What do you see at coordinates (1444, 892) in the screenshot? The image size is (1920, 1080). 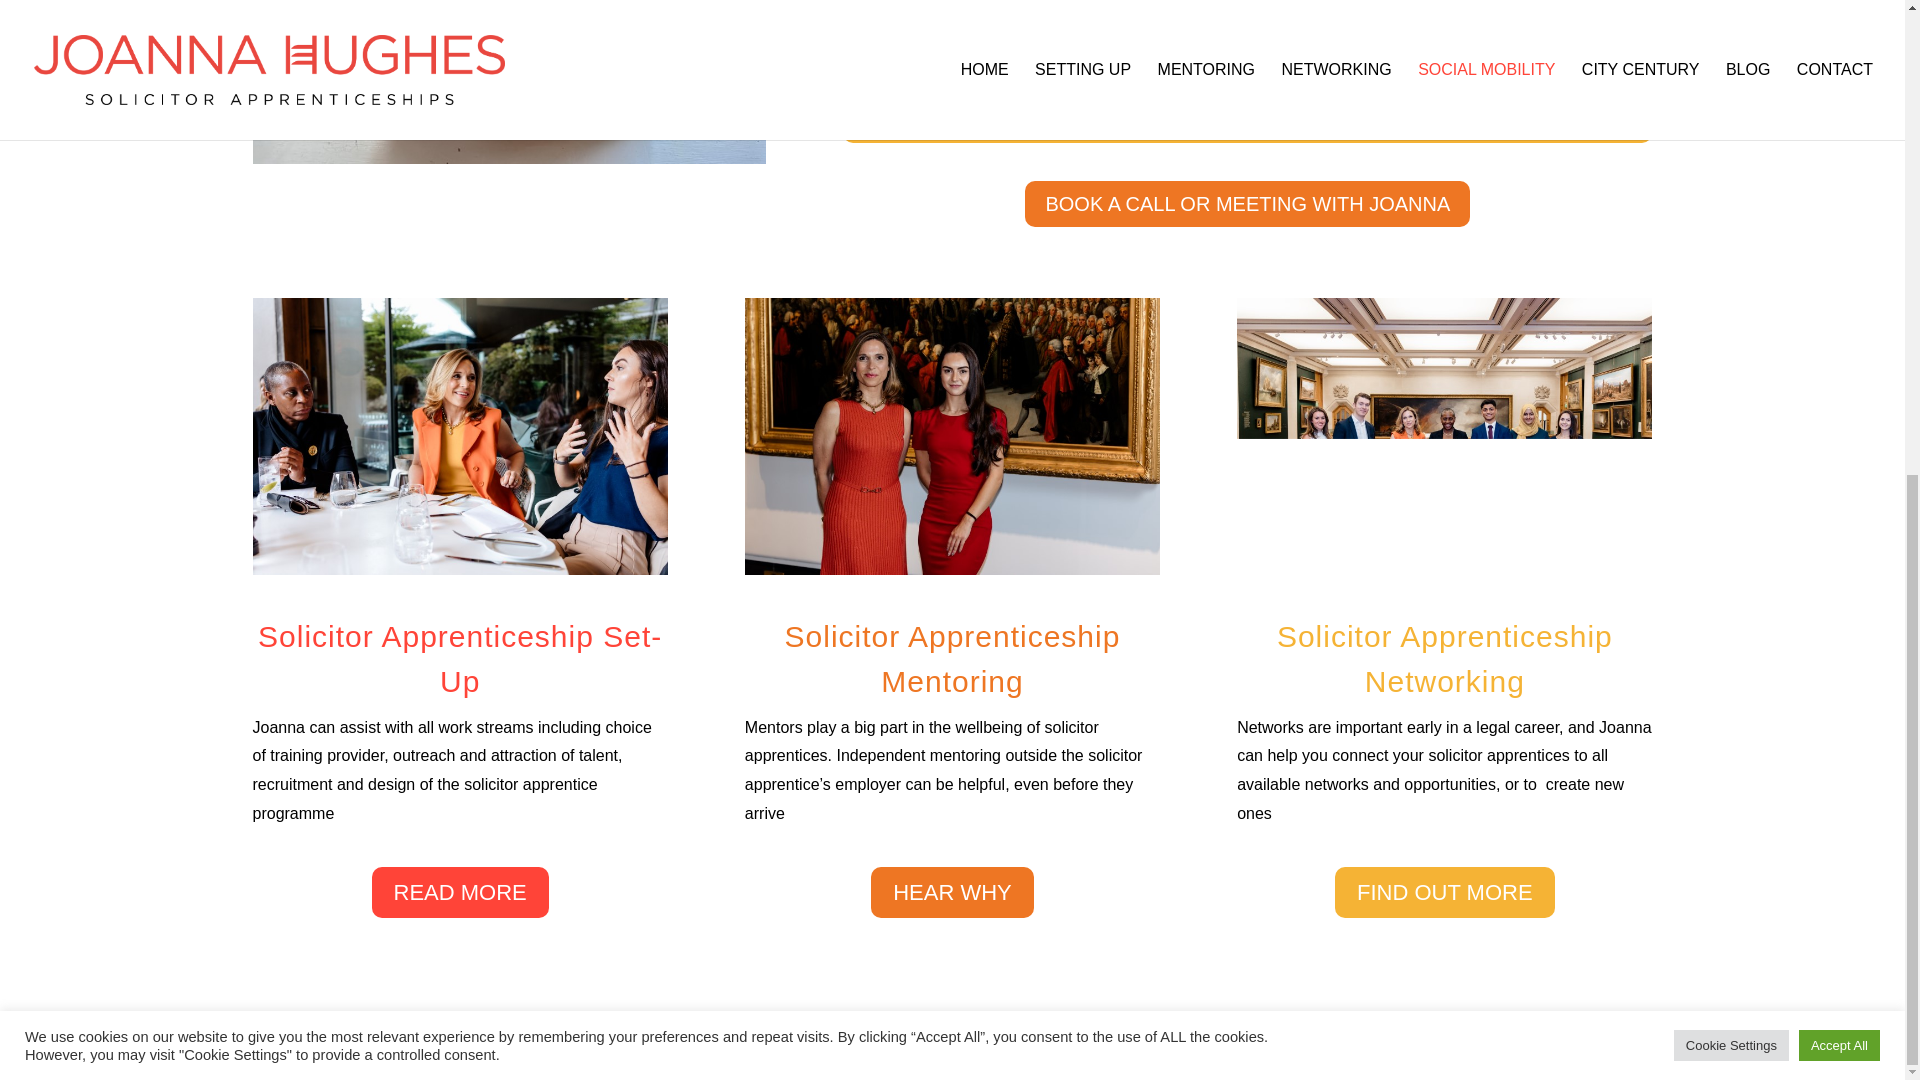 I see `FIND OUT MORE` at bounding box center [1444, 892].